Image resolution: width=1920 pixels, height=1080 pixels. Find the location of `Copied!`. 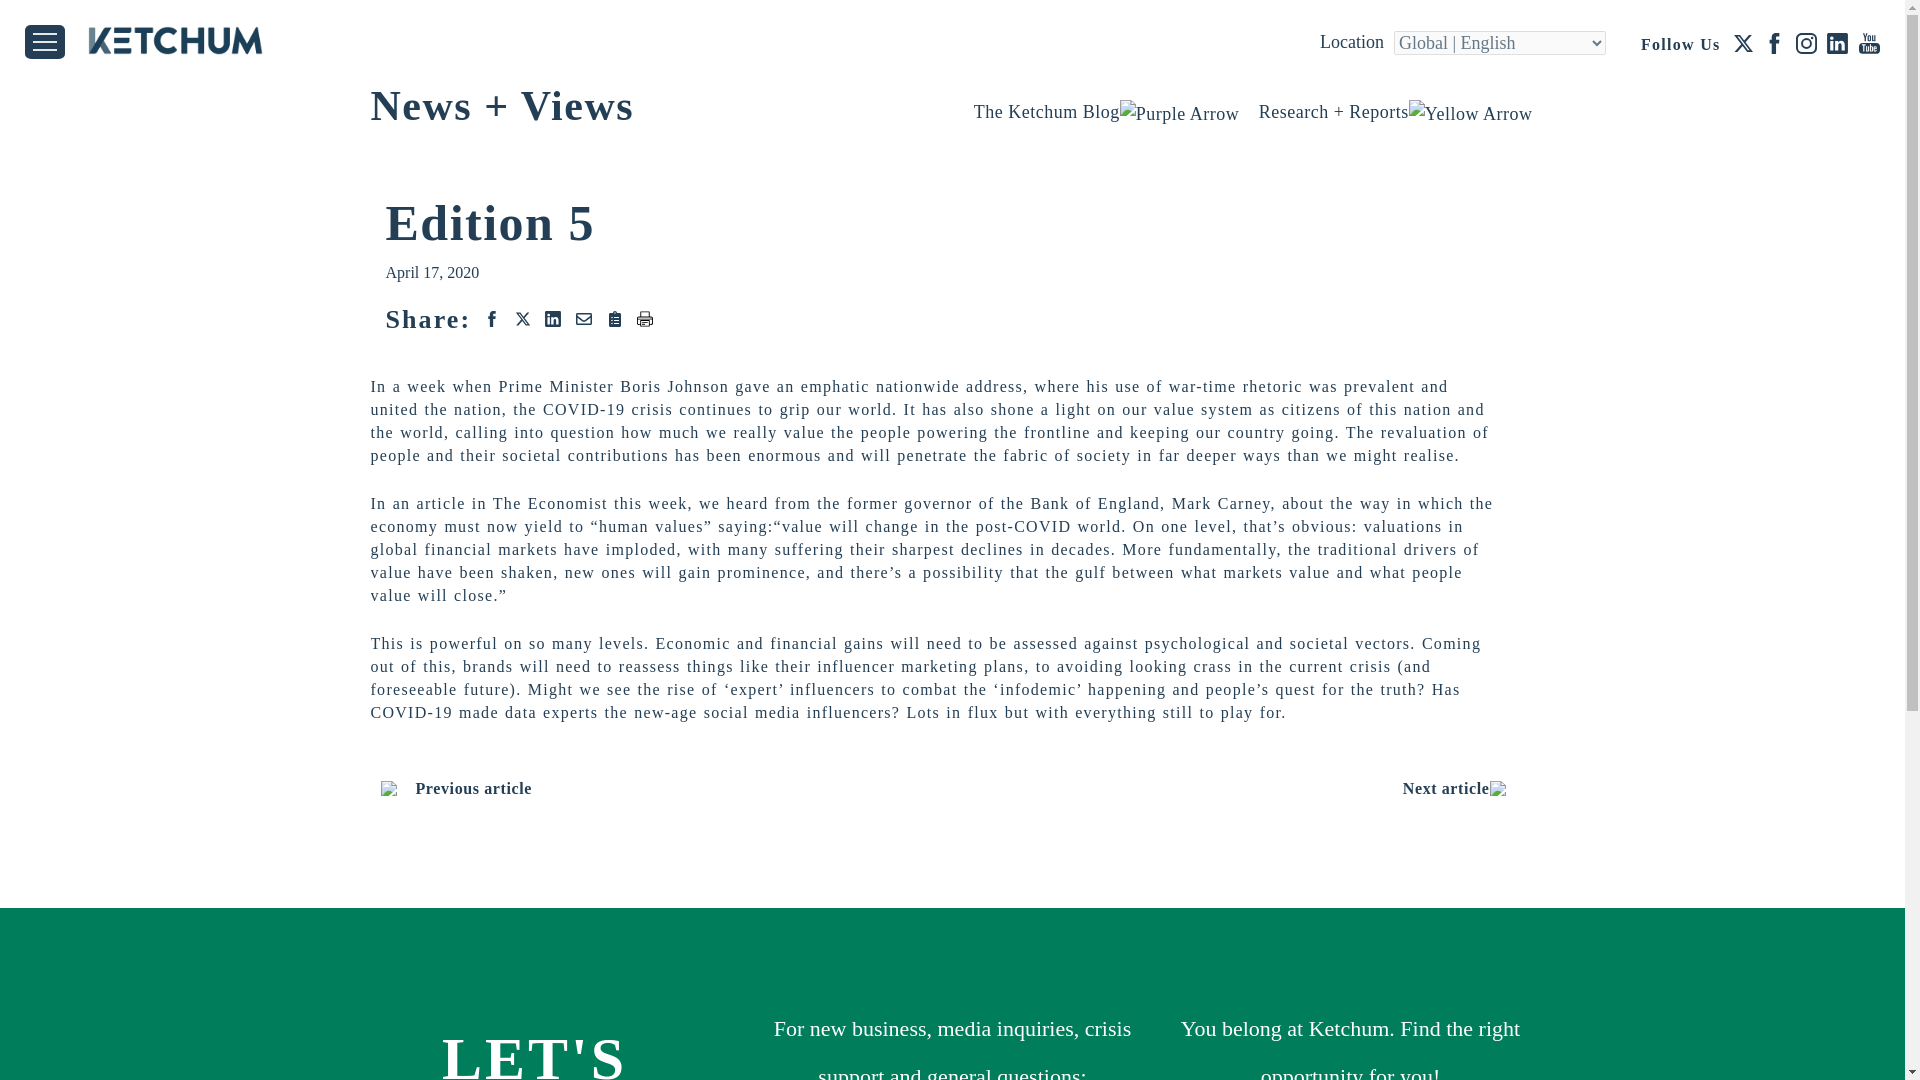

Copied! is located at coordinates (614, 318).